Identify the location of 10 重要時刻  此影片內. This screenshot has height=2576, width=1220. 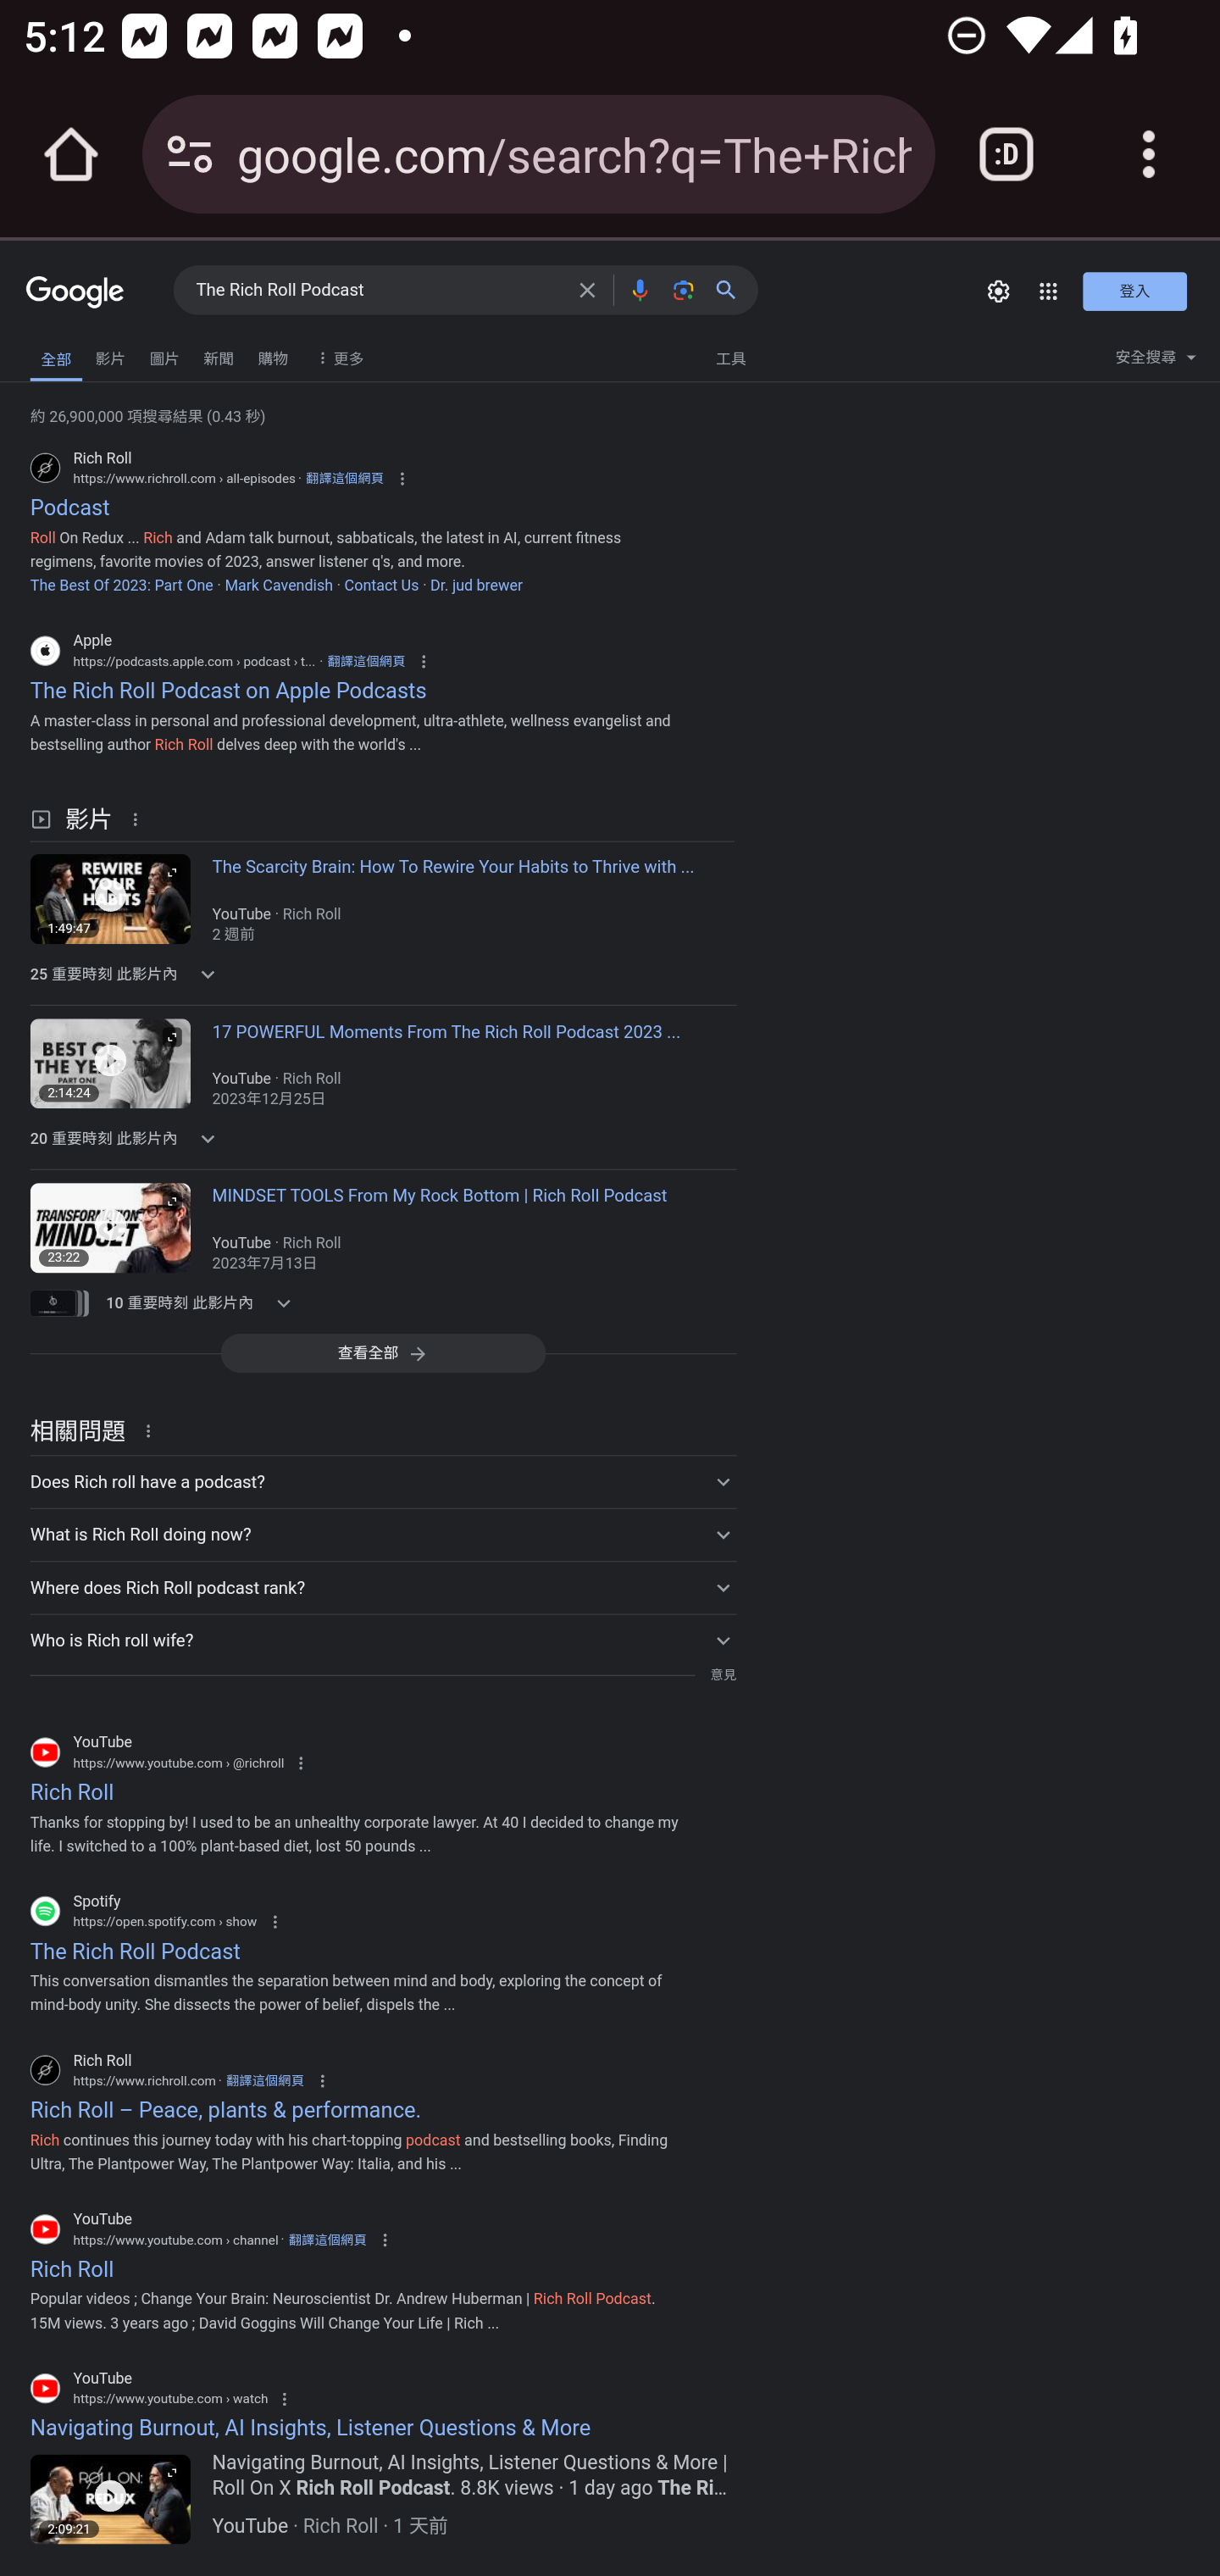
(203, 1303).